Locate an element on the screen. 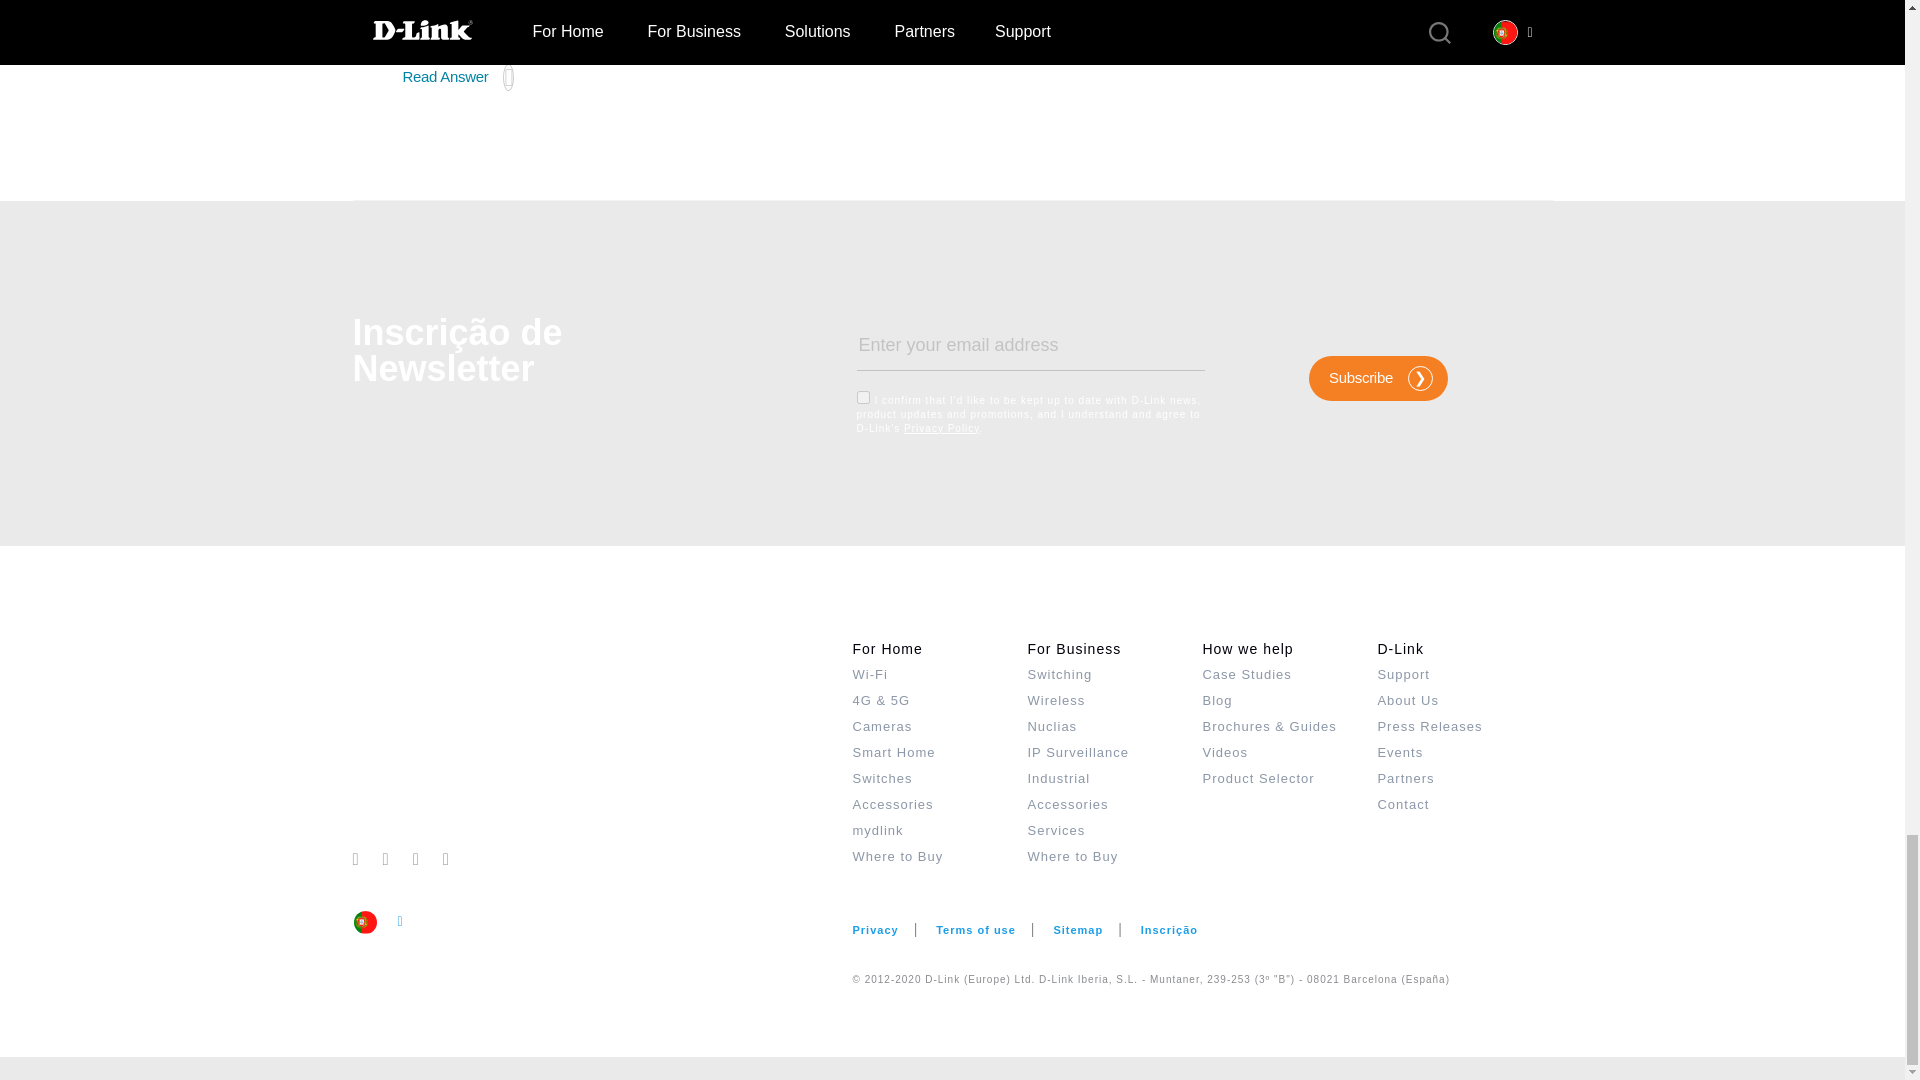 This screenshot has width=1920, height=1080. True is located at coordinates (862, 396).